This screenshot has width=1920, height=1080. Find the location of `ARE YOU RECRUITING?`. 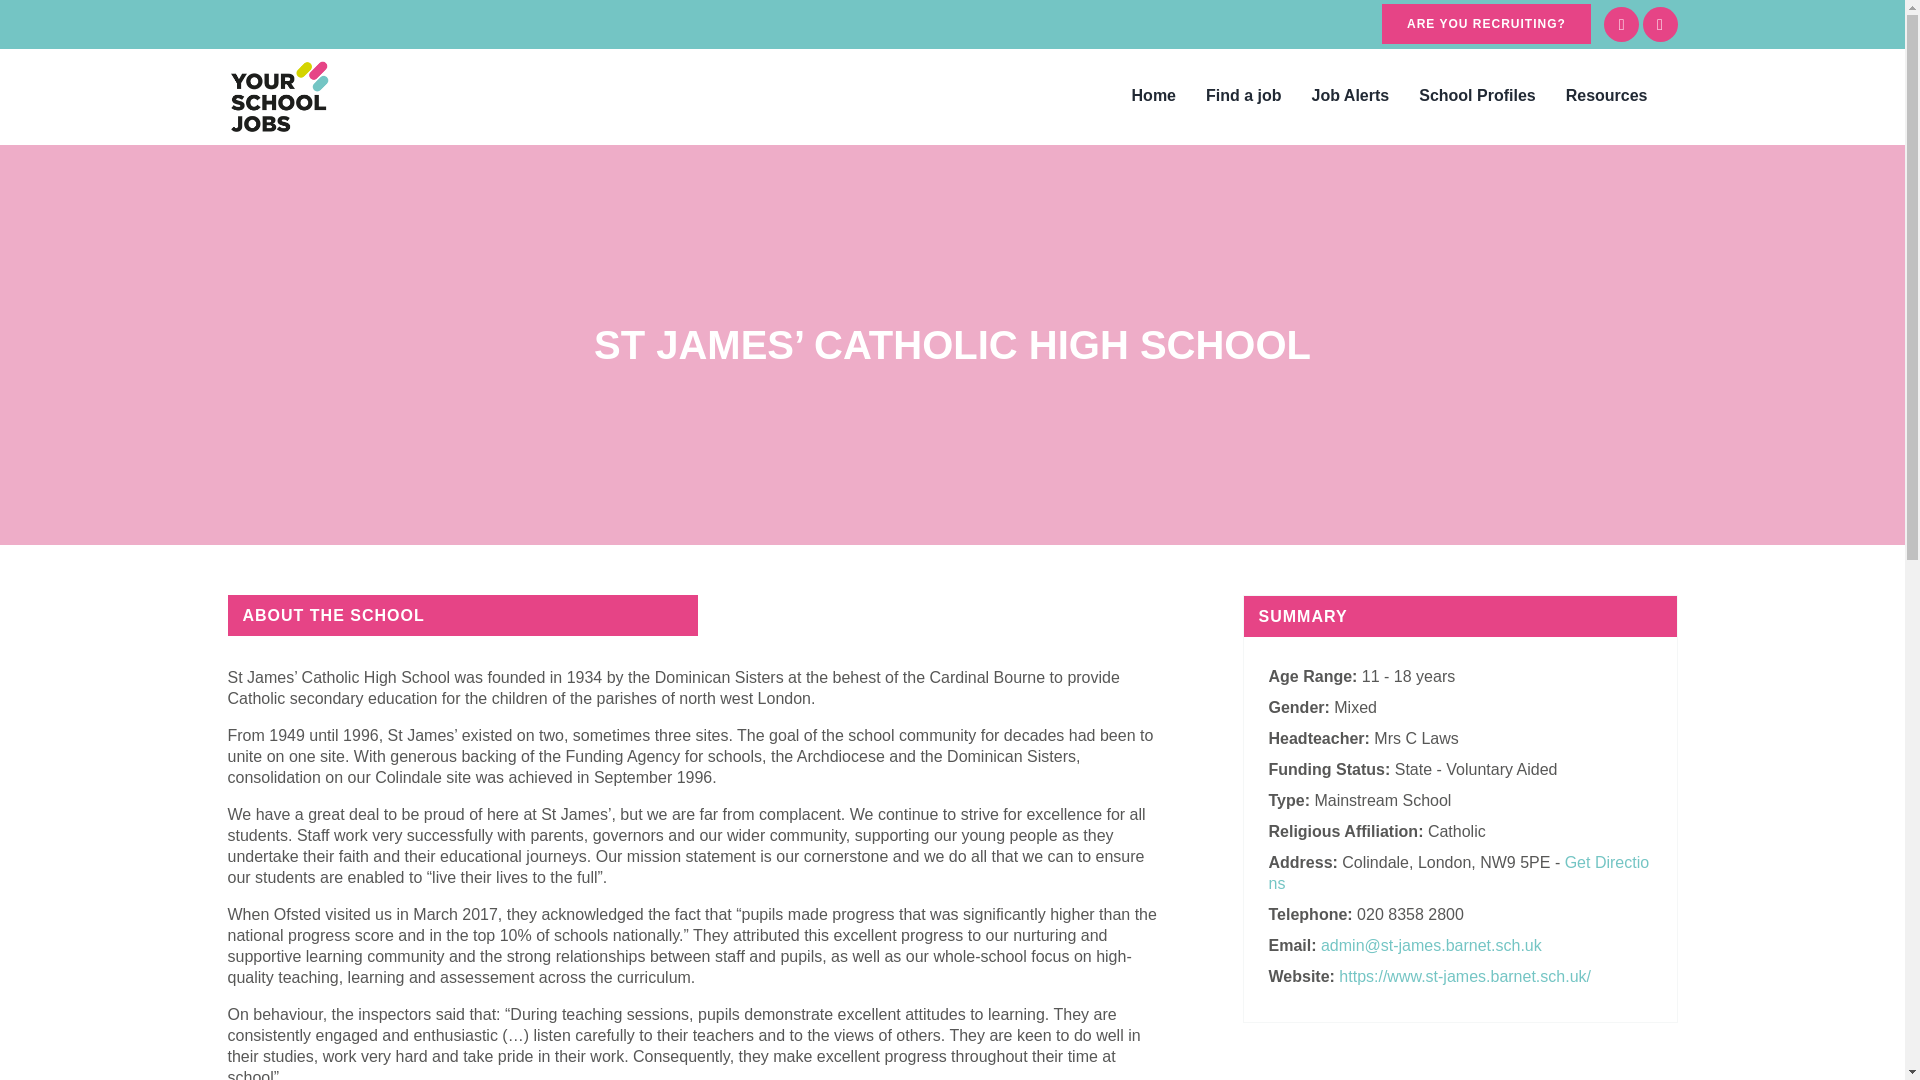

ARE YOU RECRUITING? is located at coordinates (1486, 24).